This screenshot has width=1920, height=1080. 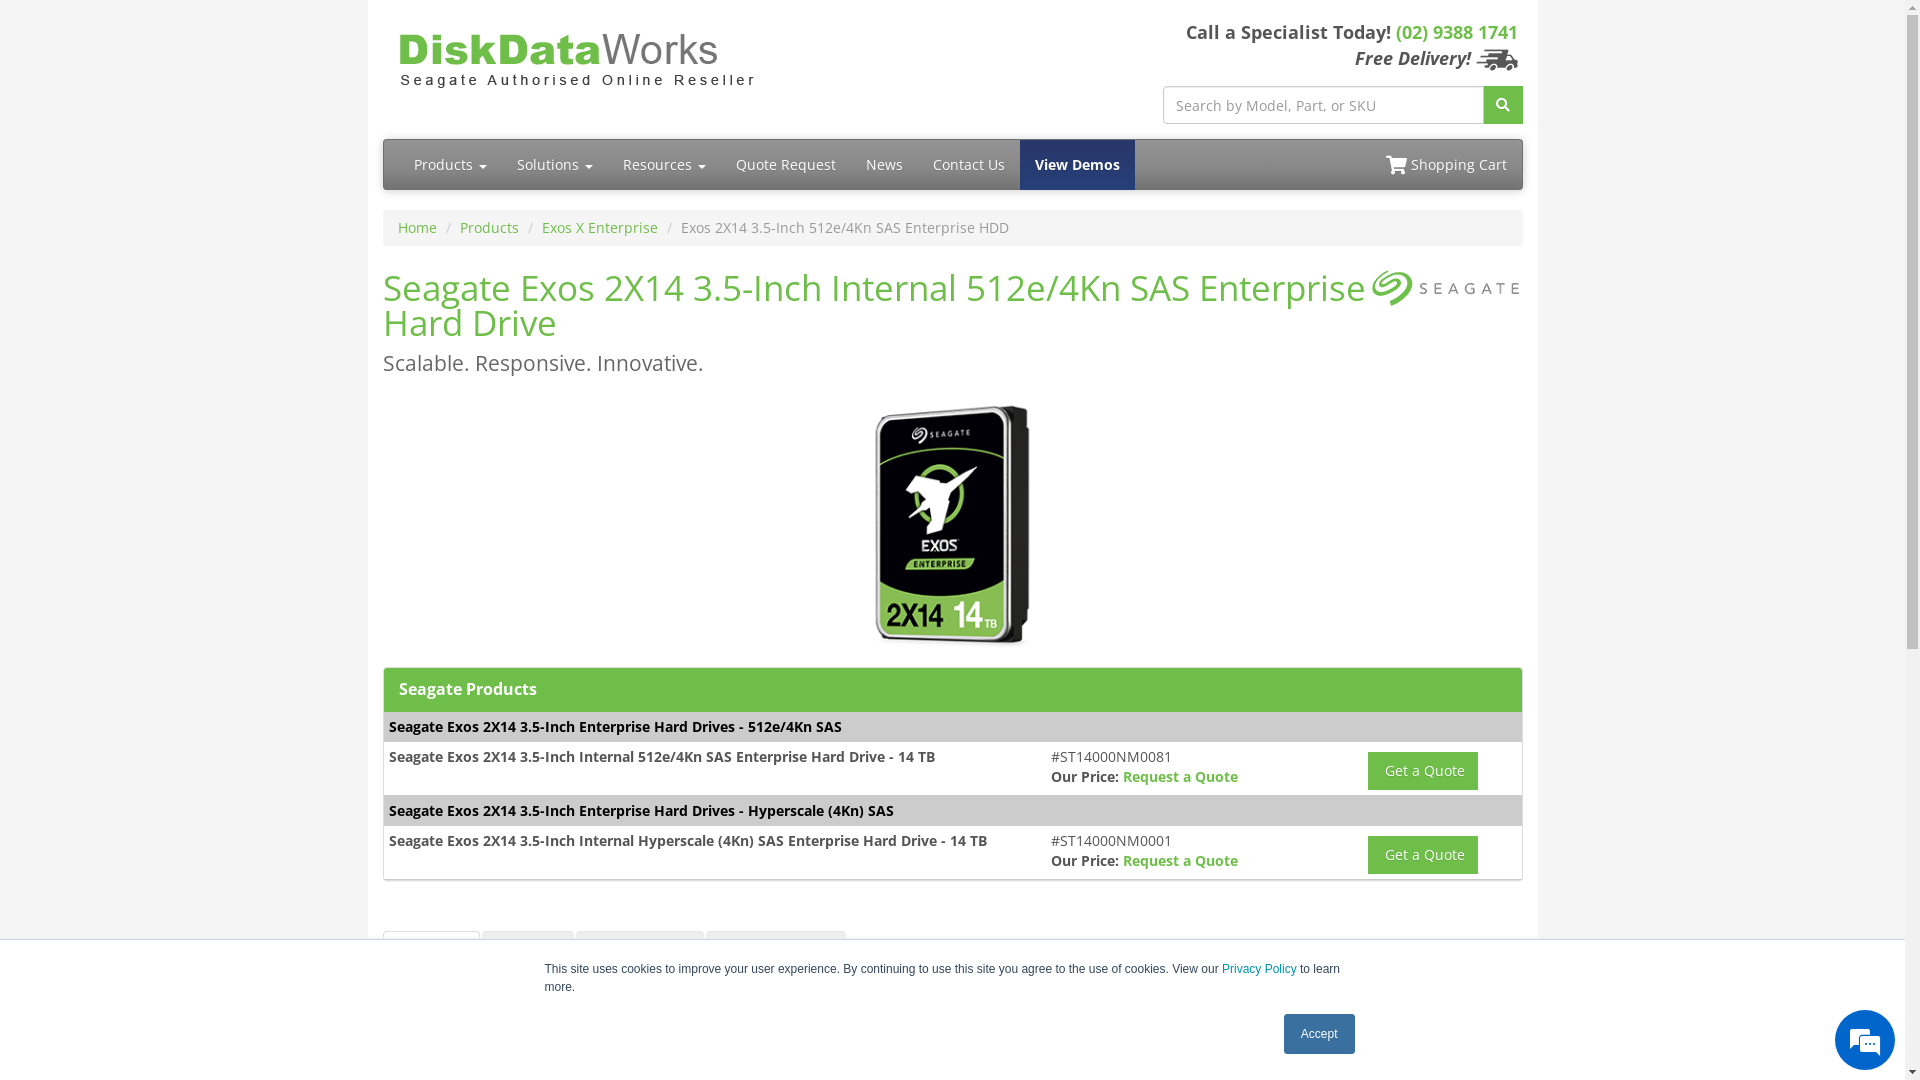 I want to click on Get a Quote, so click(x=1423, y=771).